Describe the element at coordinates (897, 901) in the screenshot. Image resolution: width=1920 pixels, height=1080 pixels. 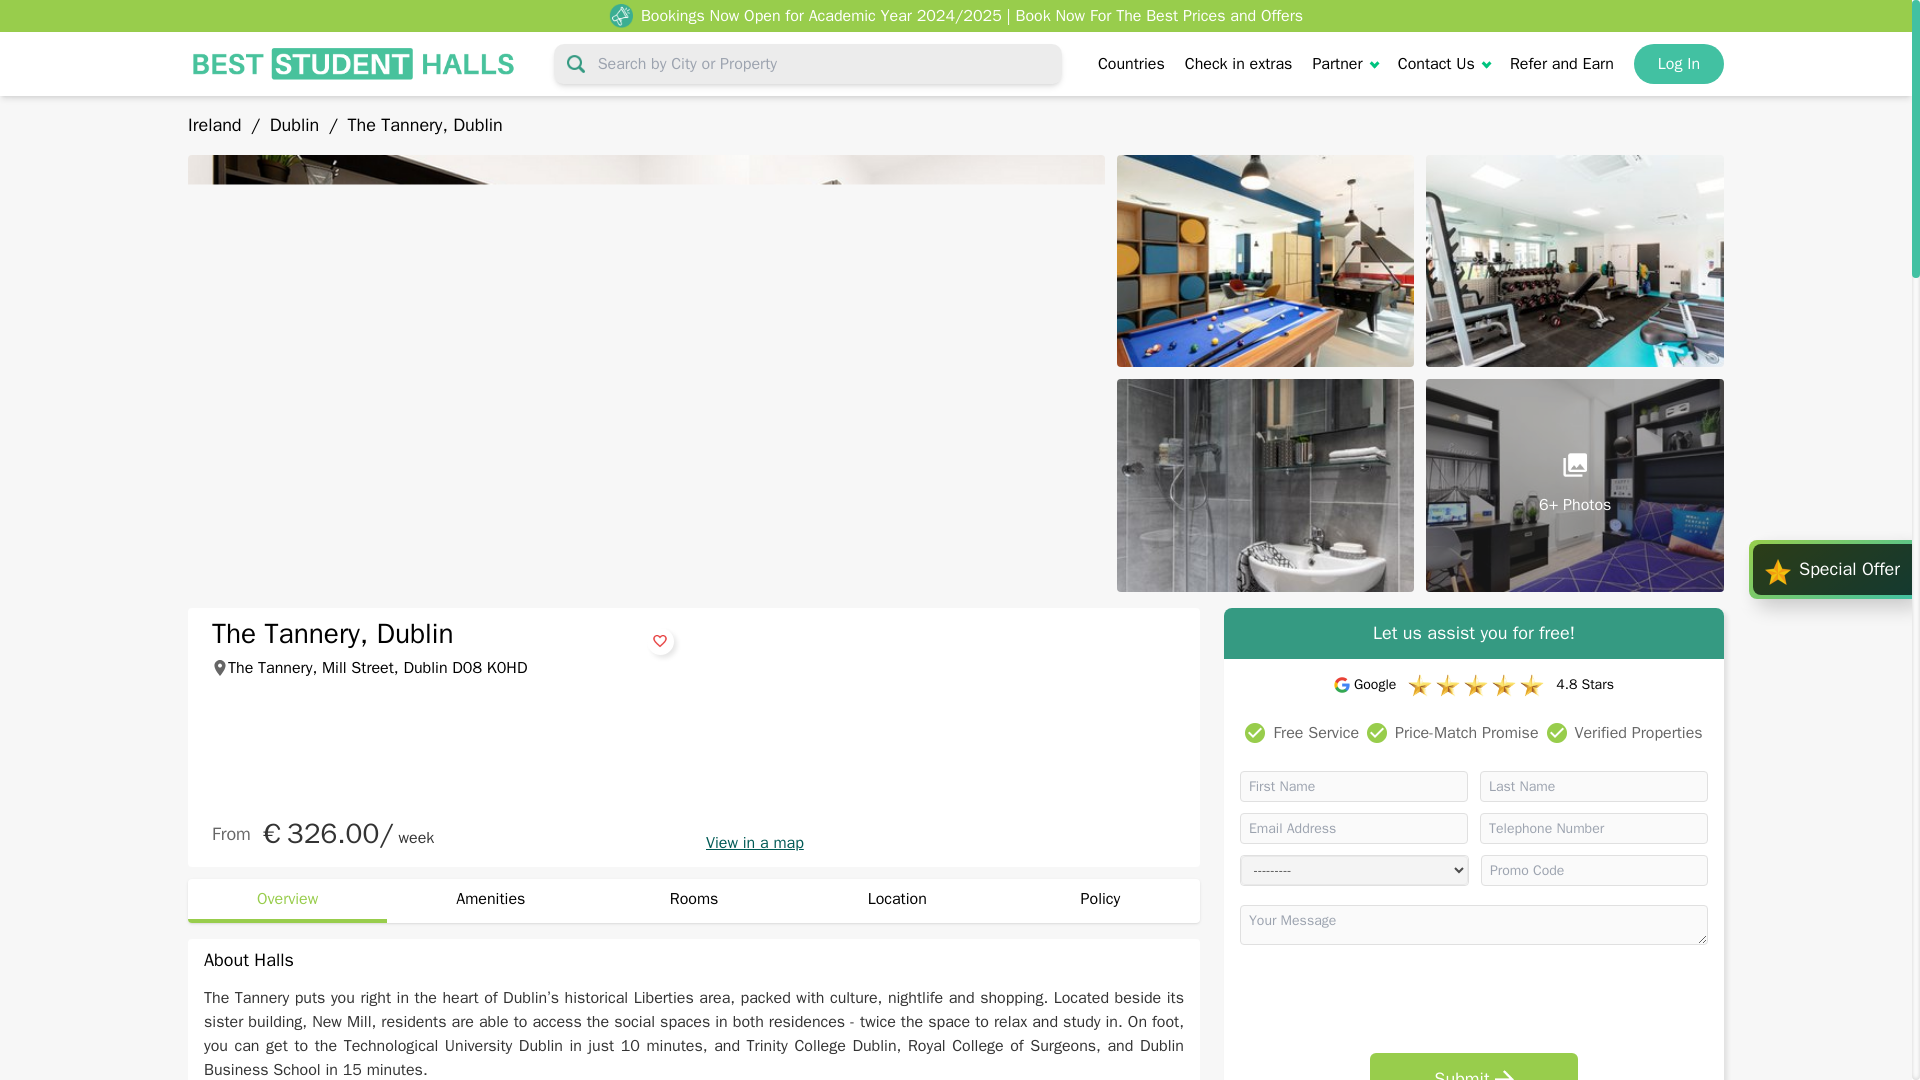
I see `Location` at that location.